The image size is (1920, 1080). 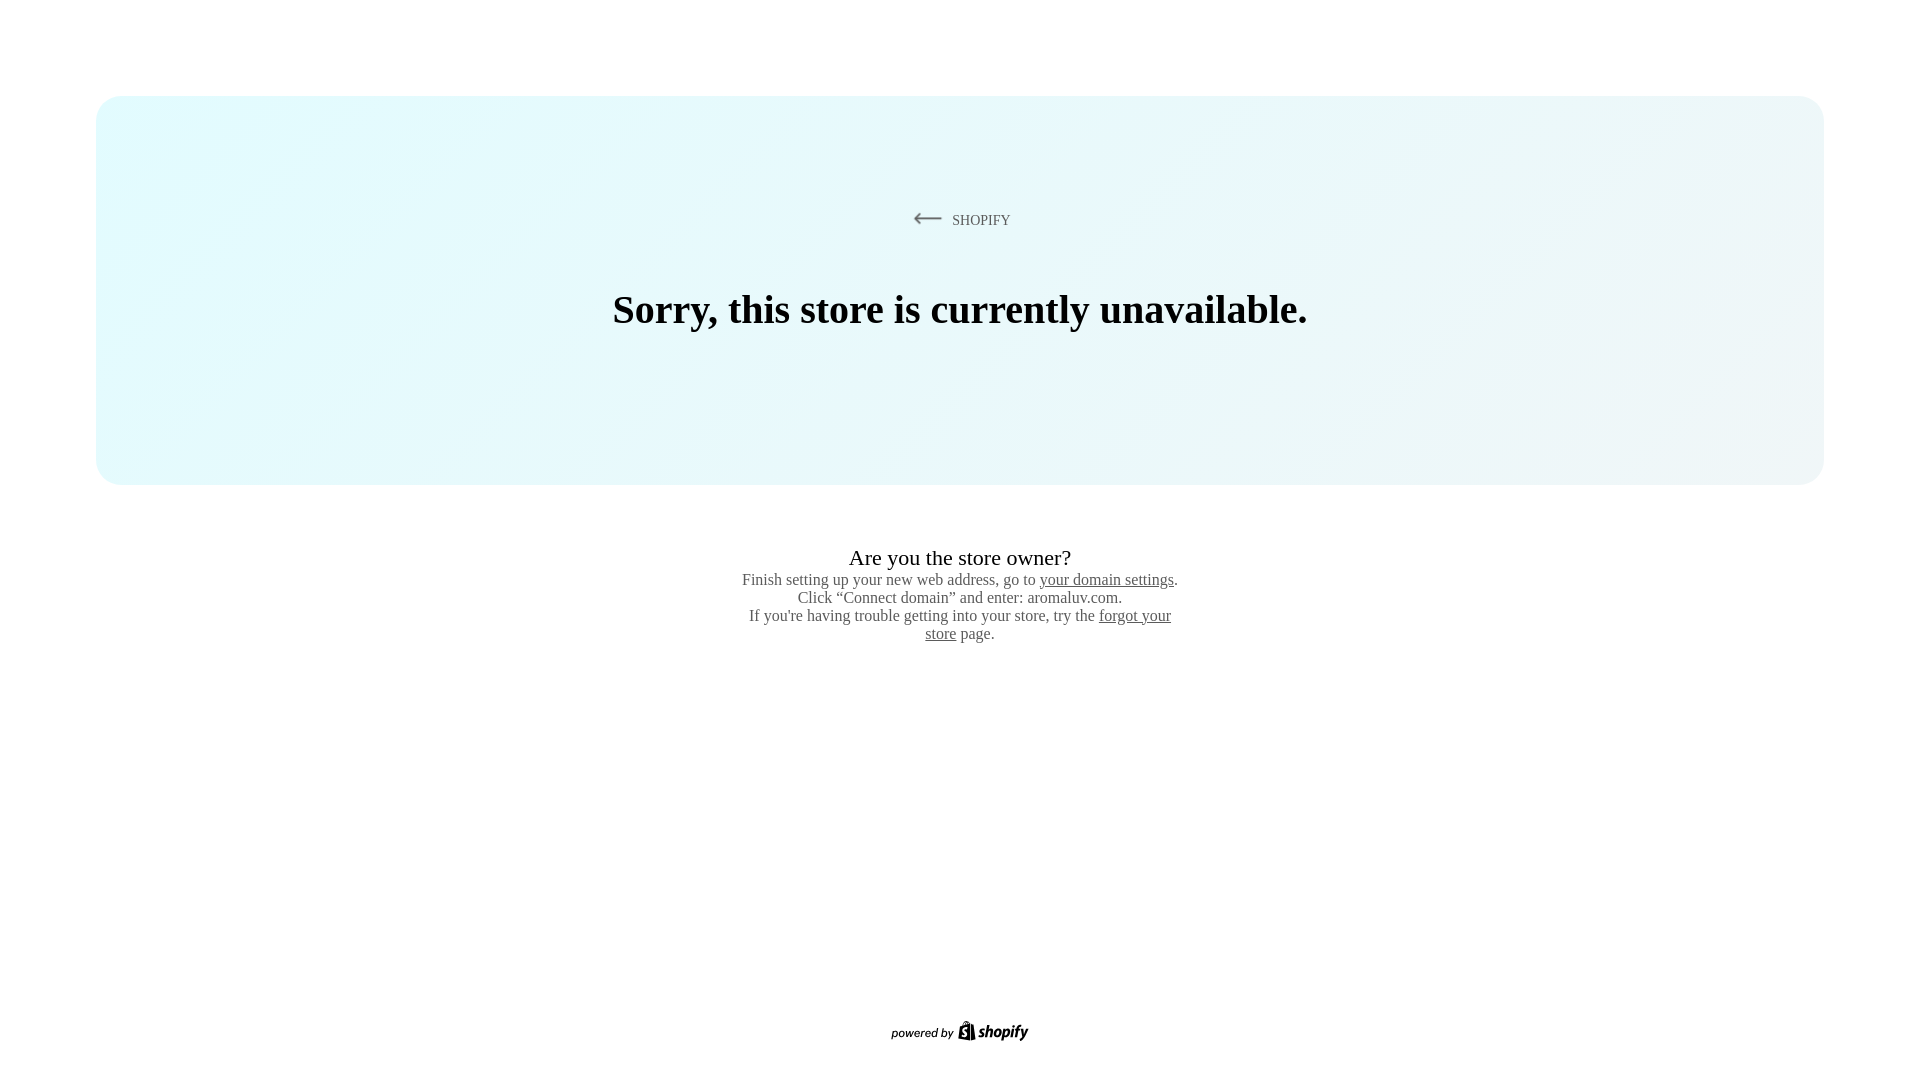 I want to click on SHOPIFY, so click(x=958, y=219).